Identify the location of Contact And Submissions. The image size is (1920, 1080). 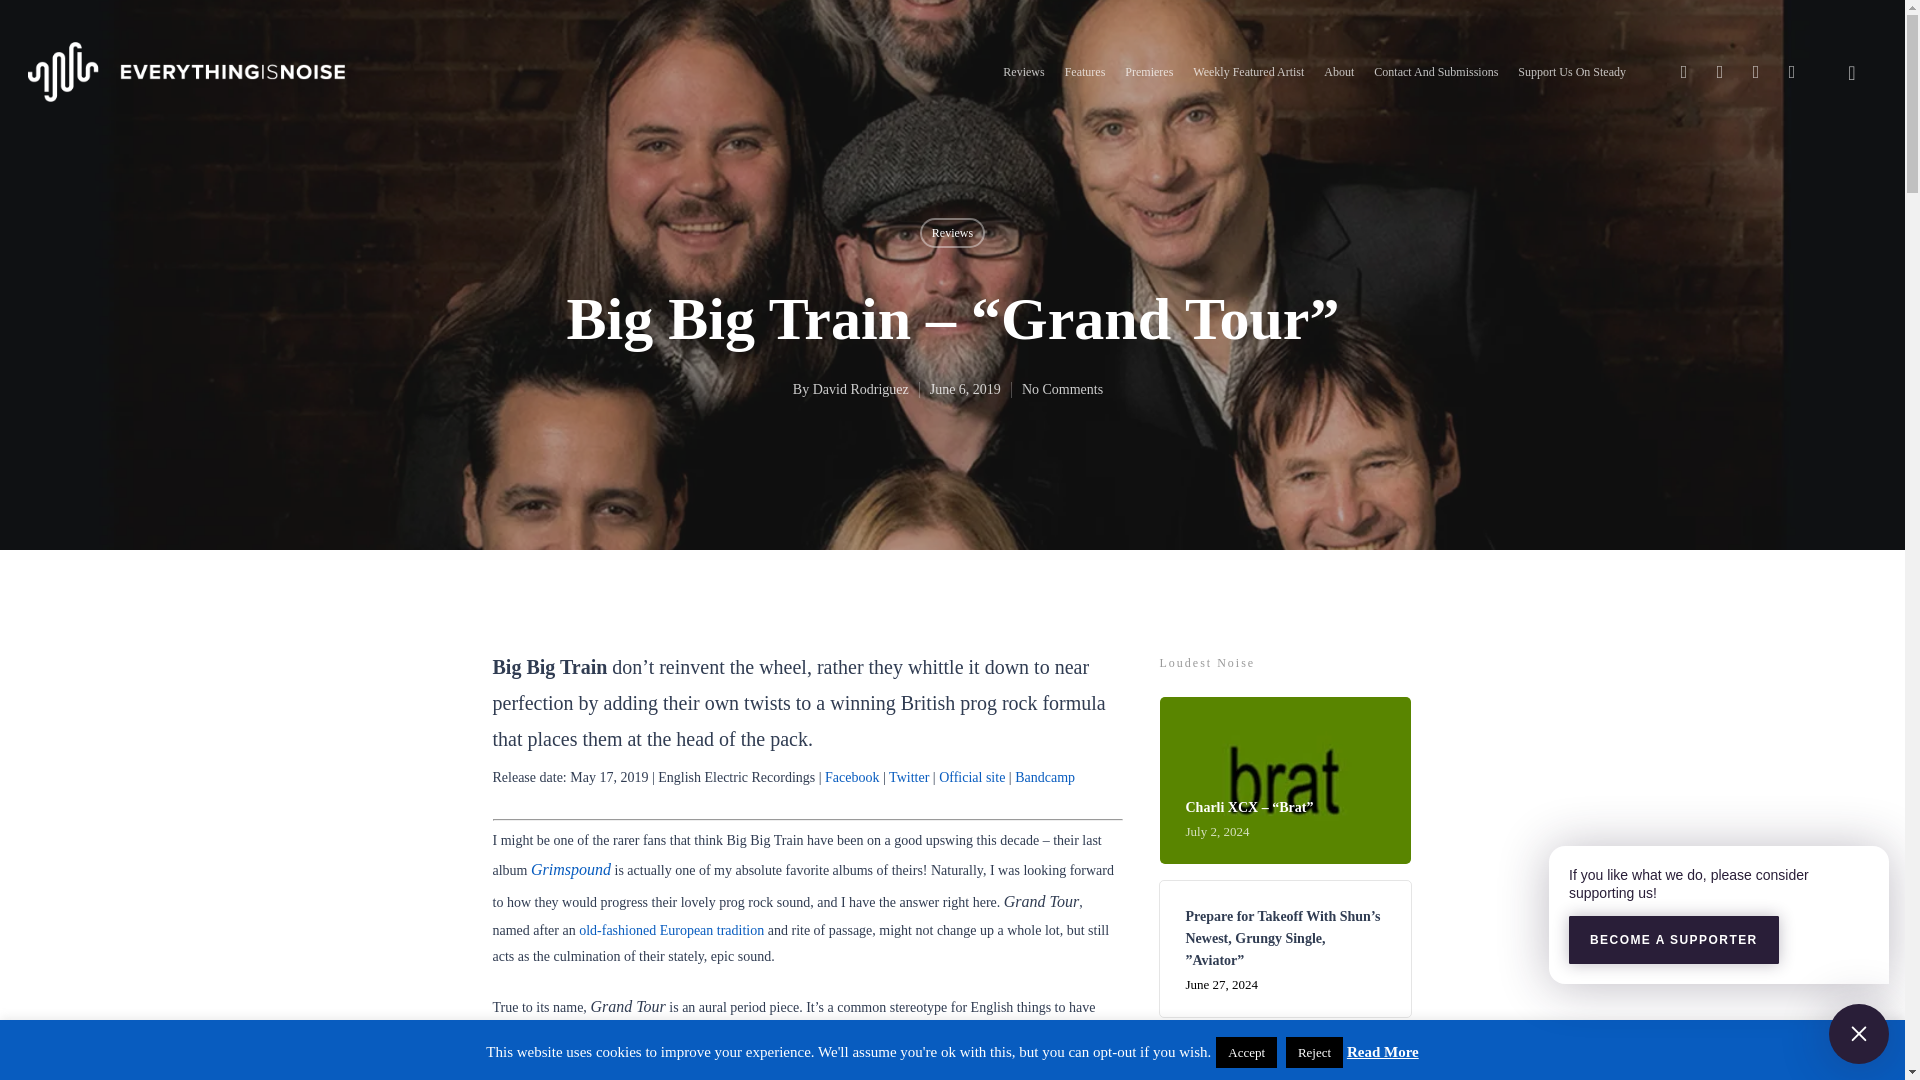
(1436, 72).